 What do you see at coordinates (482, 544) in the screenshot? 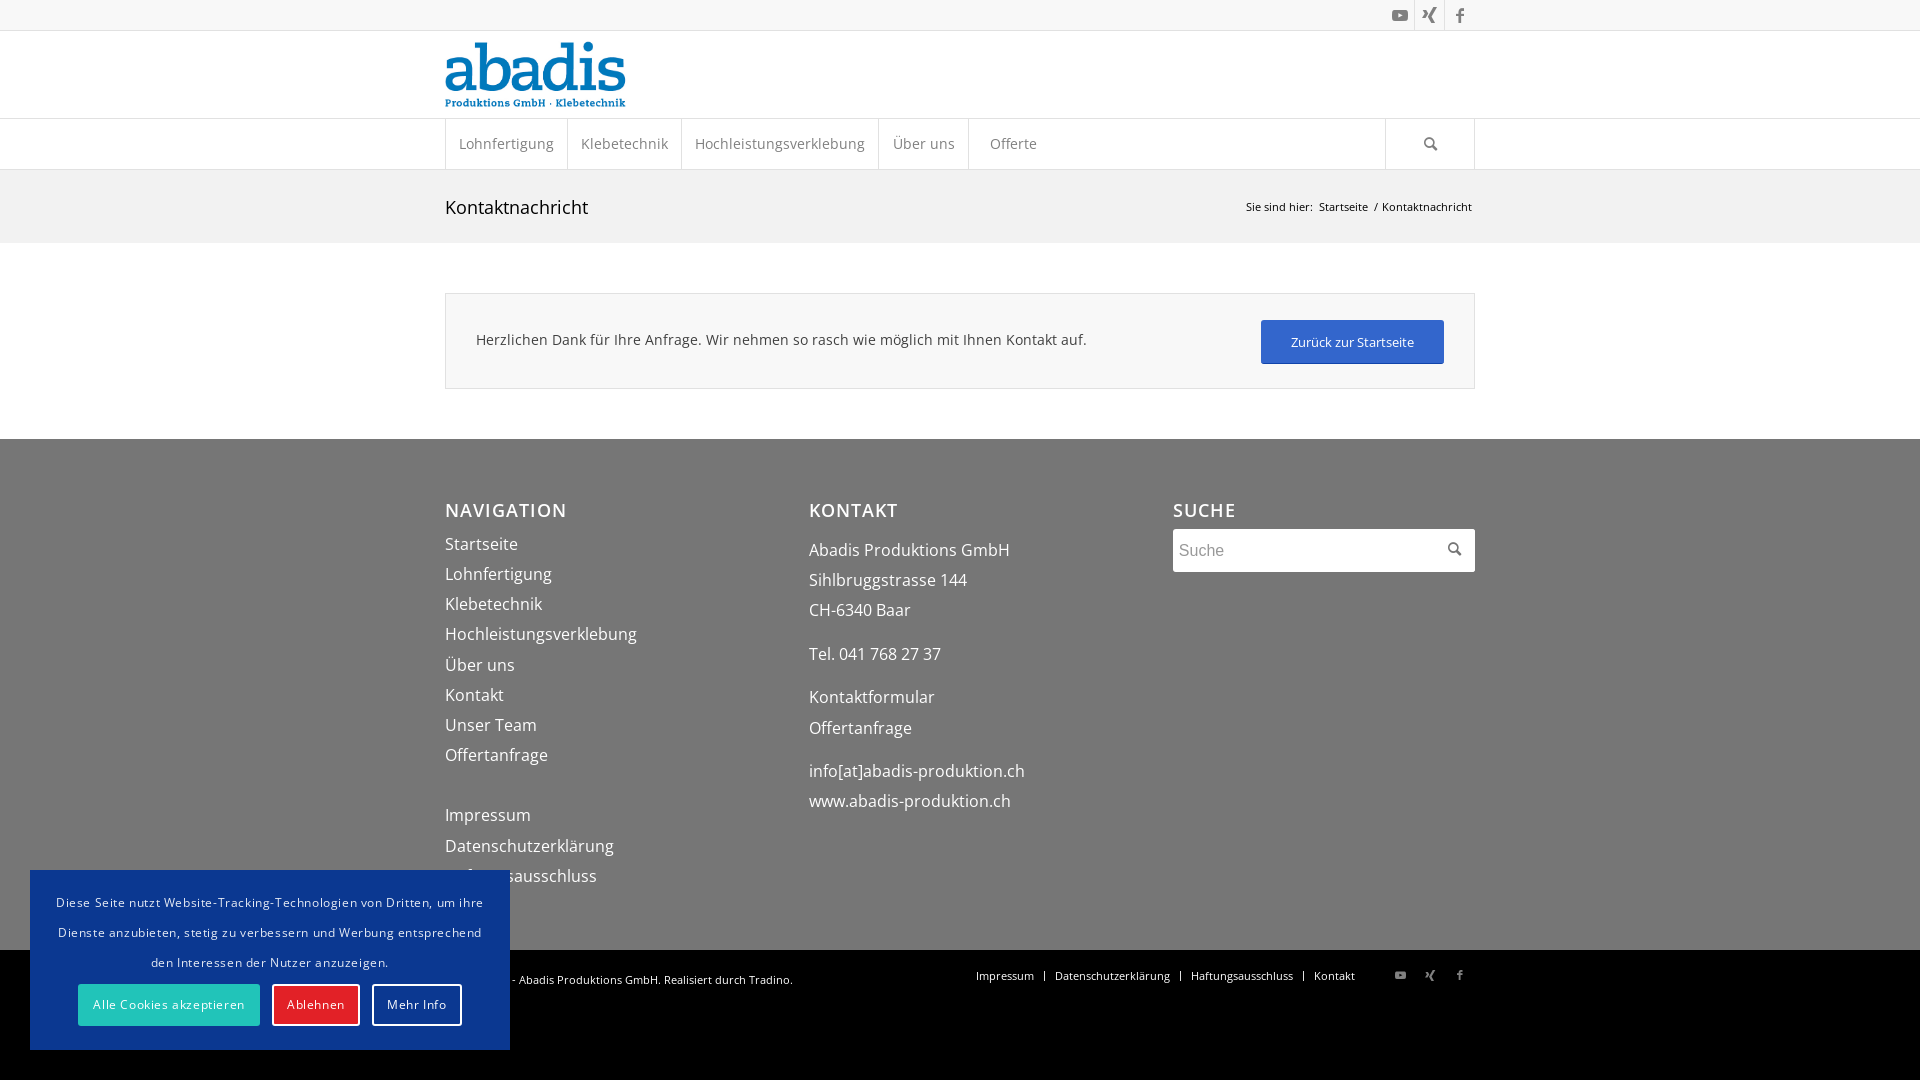
I see `Startseite` at bounding box center [482, 544].